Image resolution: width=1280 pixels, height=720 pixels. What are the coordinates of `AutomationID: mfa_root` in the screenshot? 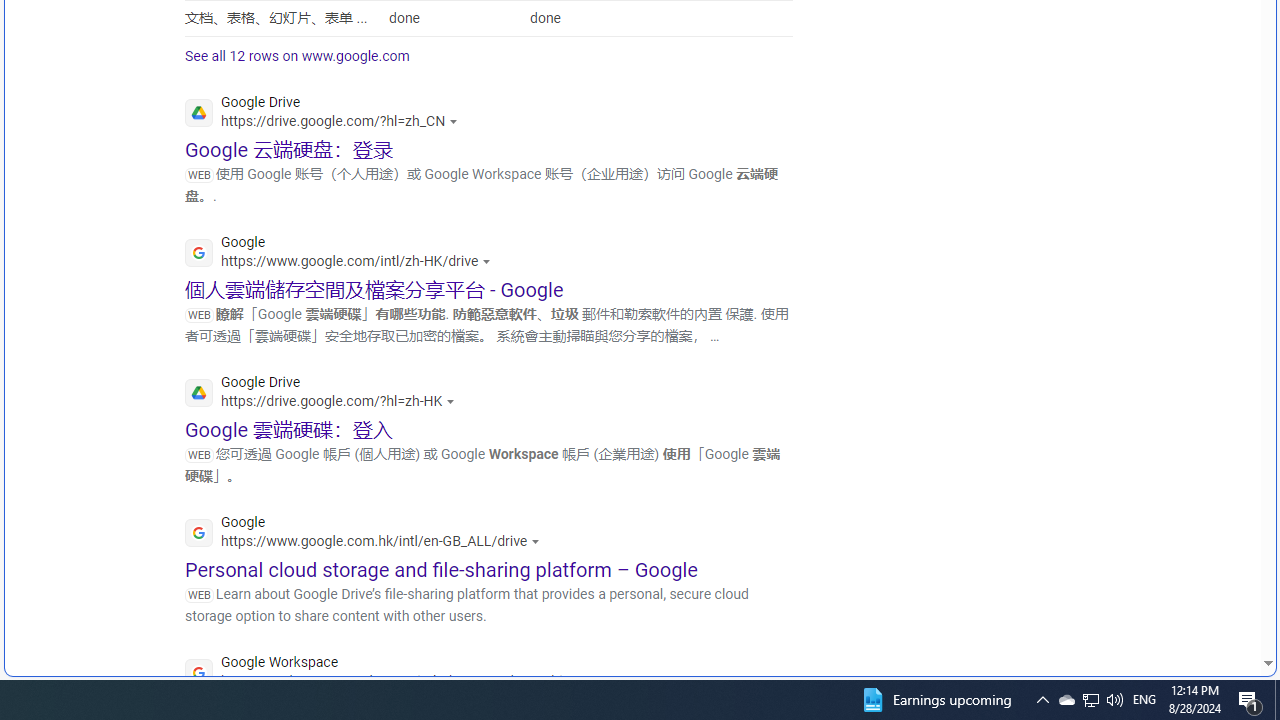 It's located at (1192, 603).